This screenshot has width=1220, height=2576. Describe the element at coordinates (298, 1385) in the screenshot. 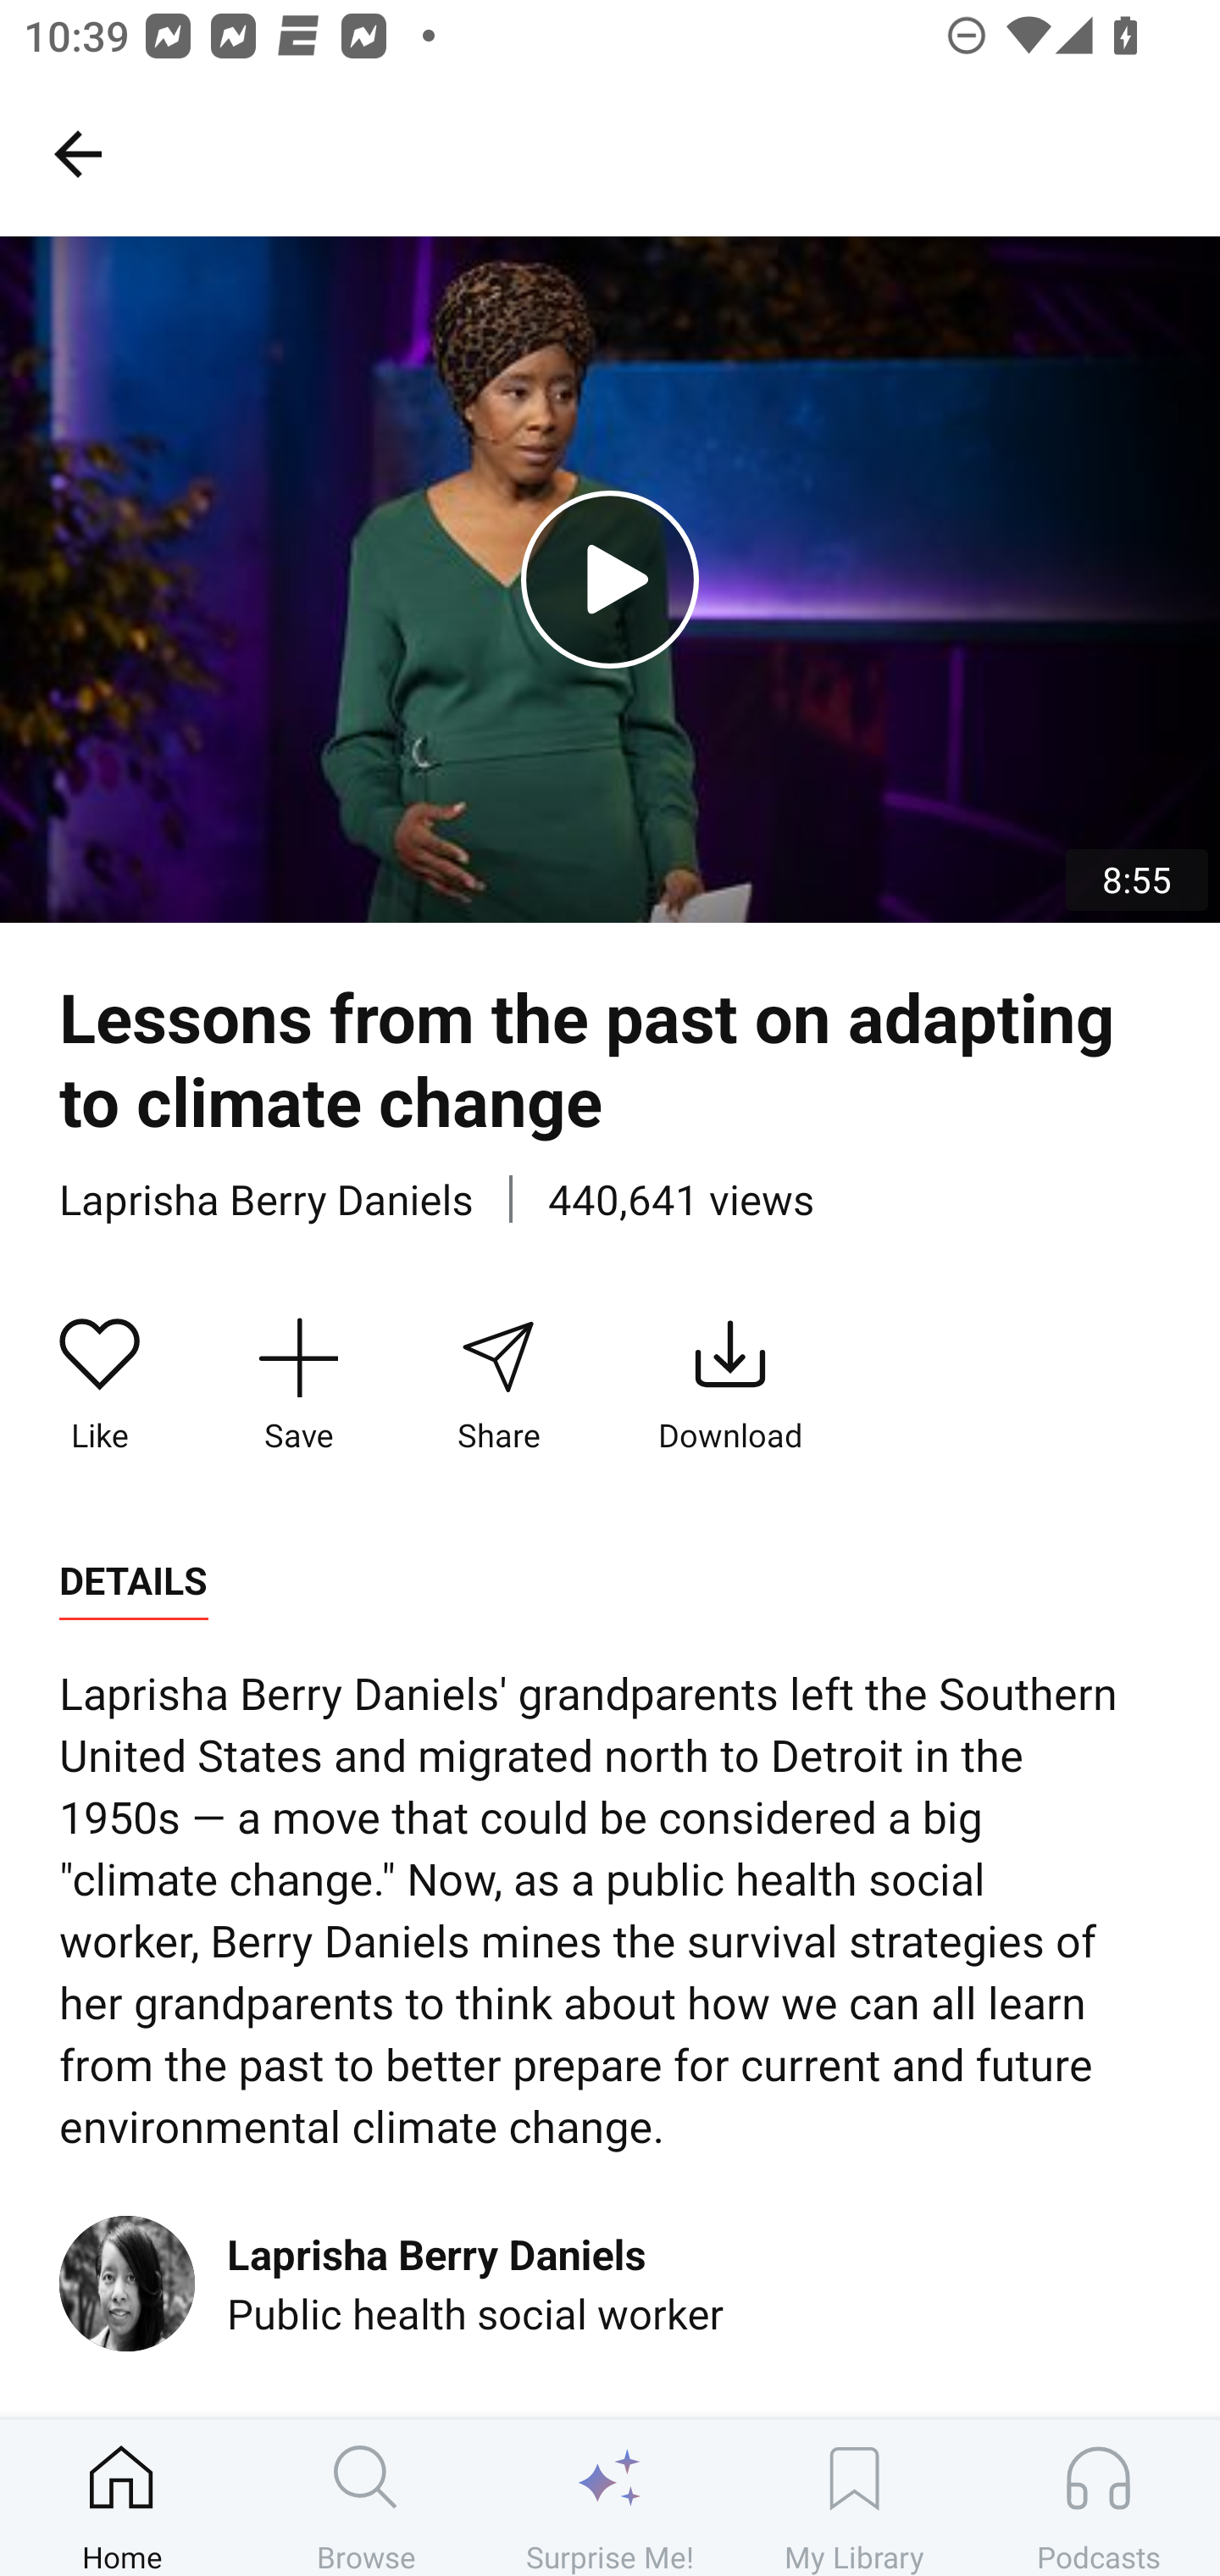

I see `Save` at that location.